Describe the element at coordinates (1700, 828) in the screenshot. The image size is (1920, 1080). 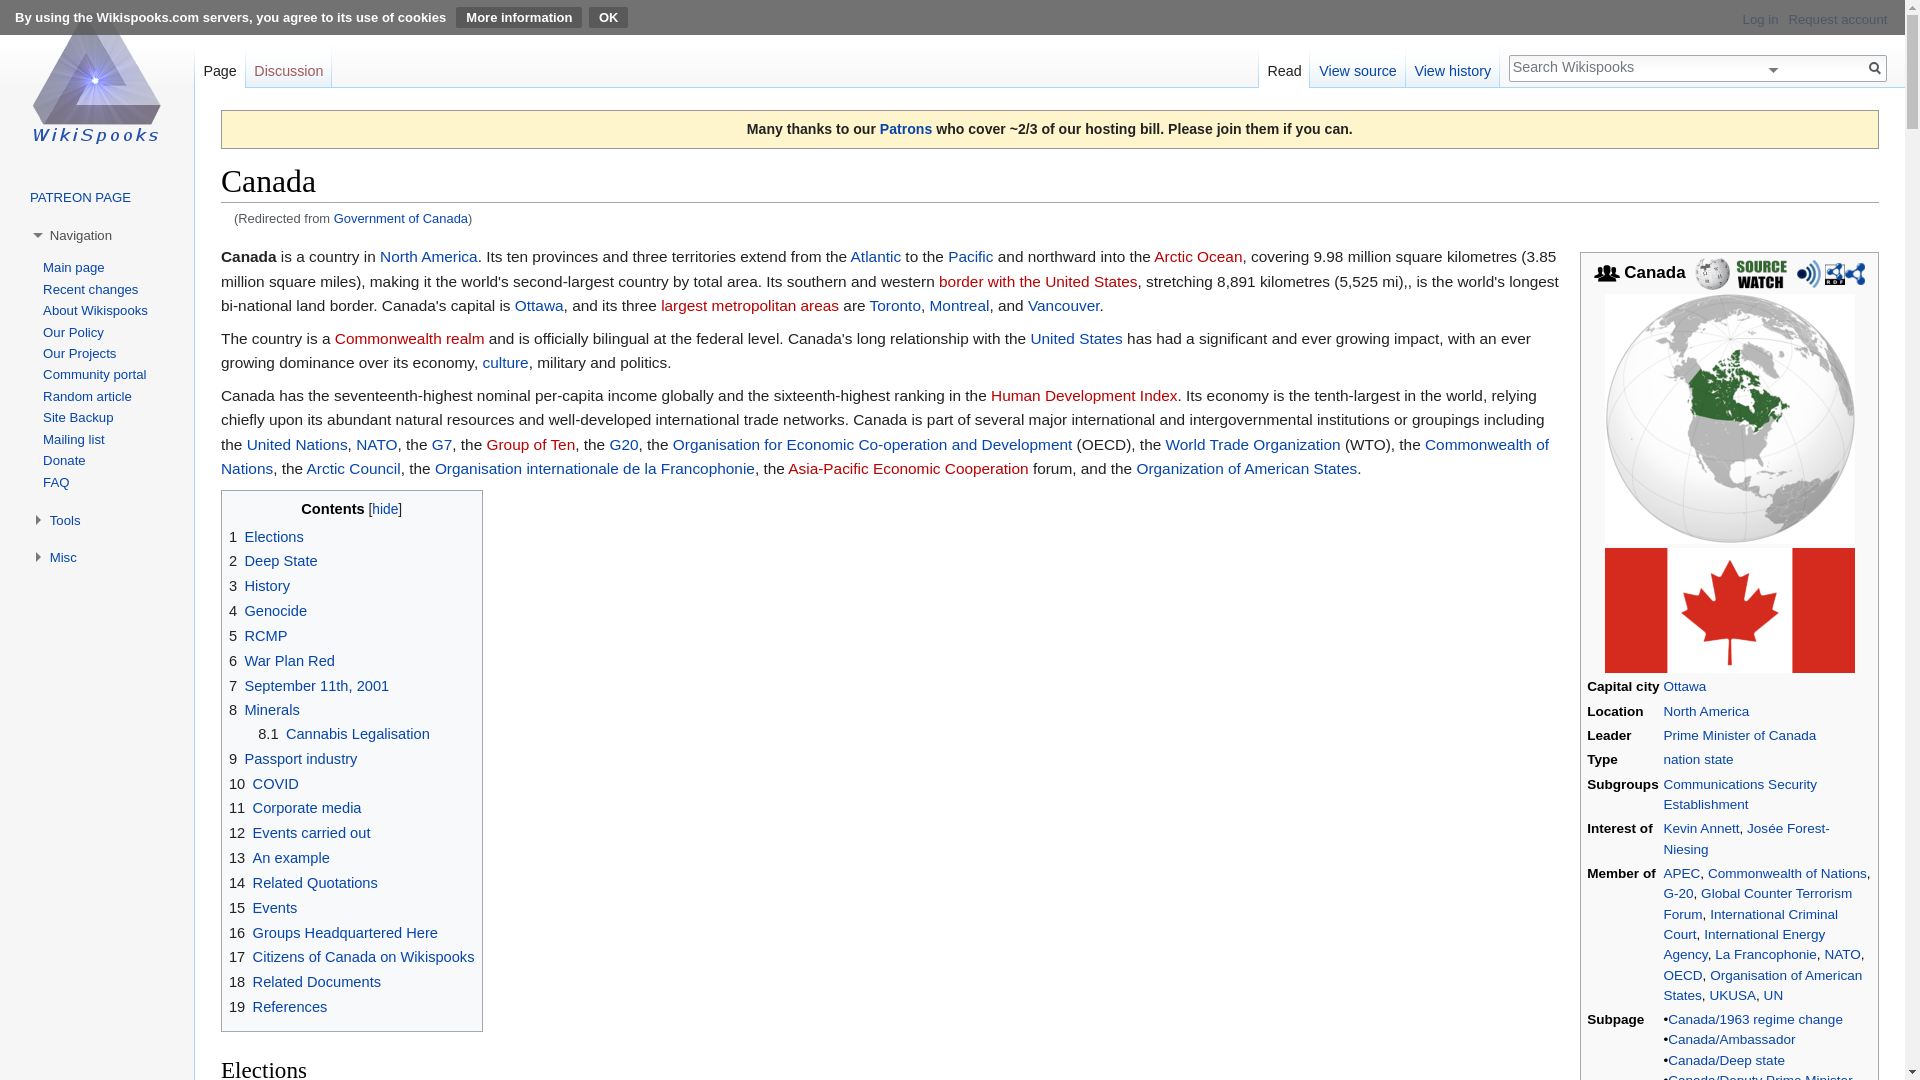
I see `Kevin Annett` at that location.